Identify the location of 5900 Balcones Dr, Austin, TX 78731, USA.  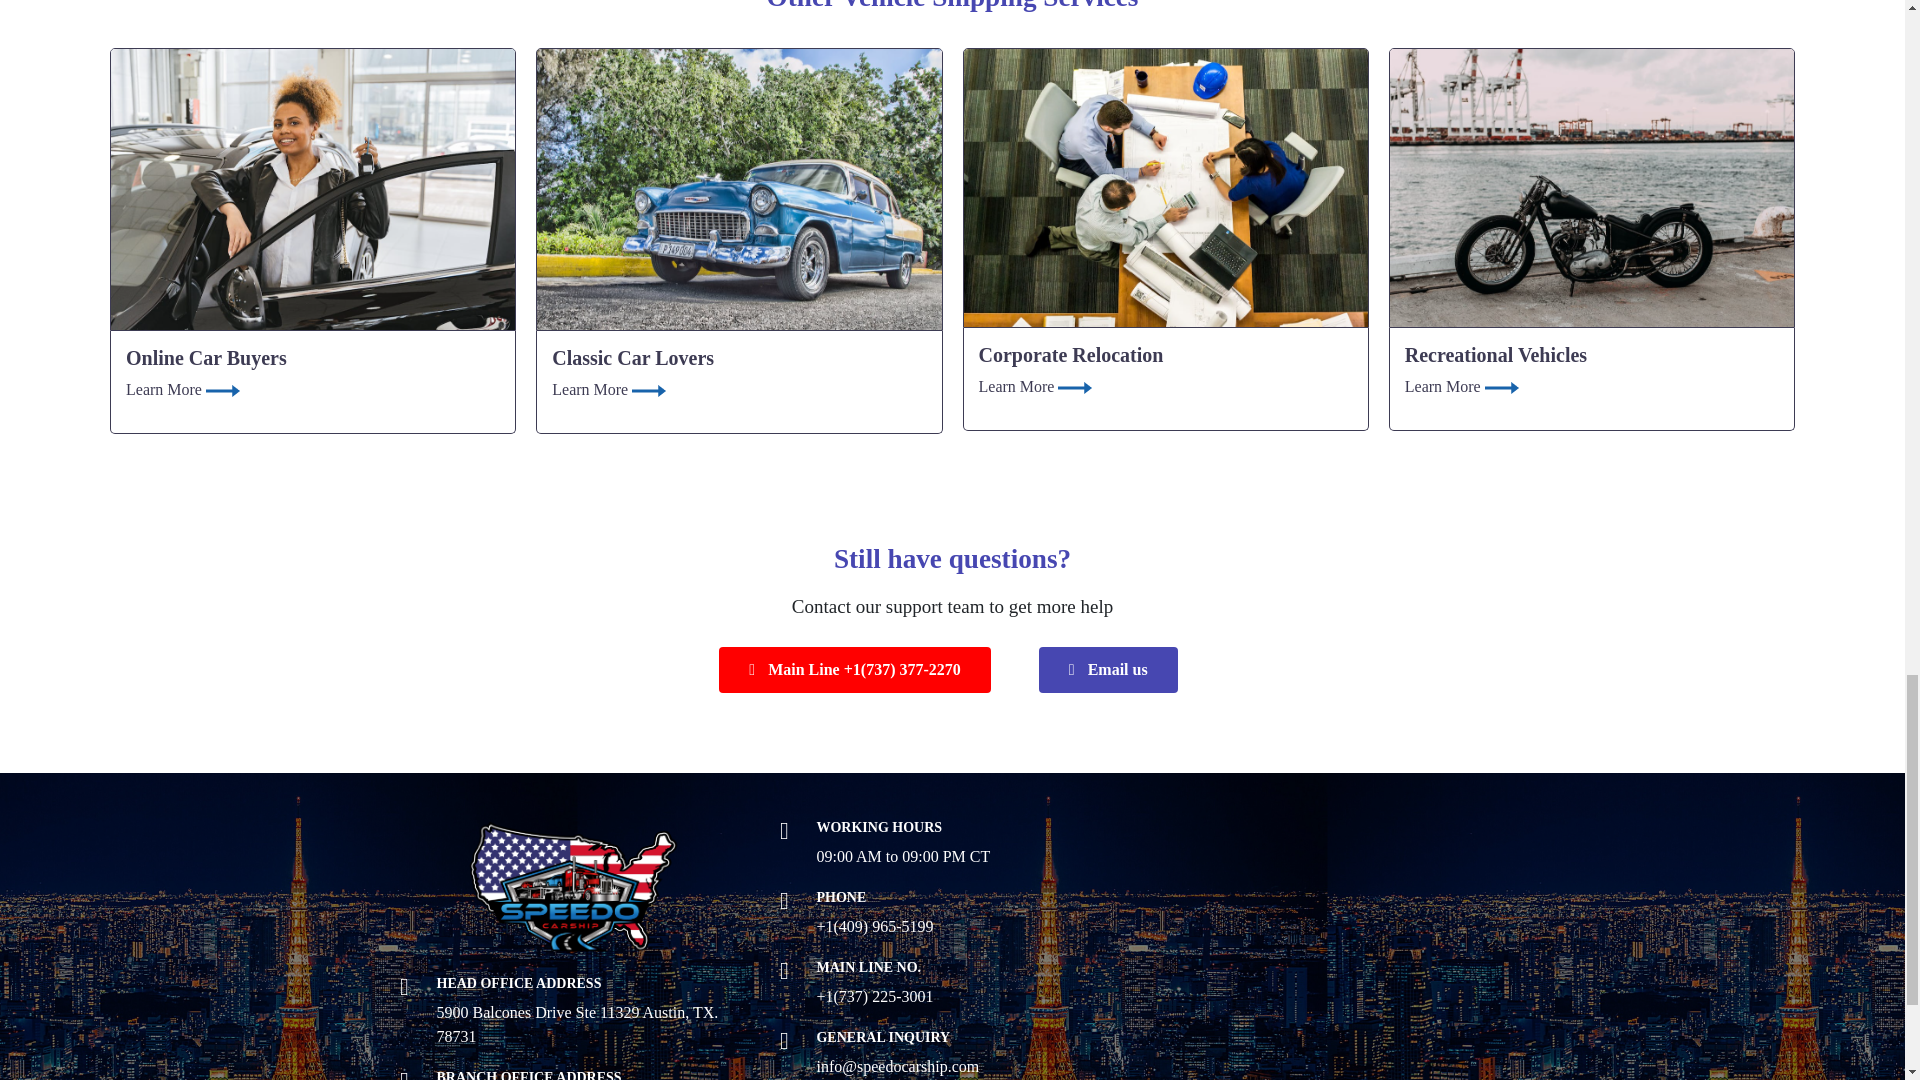
(1332, 949).